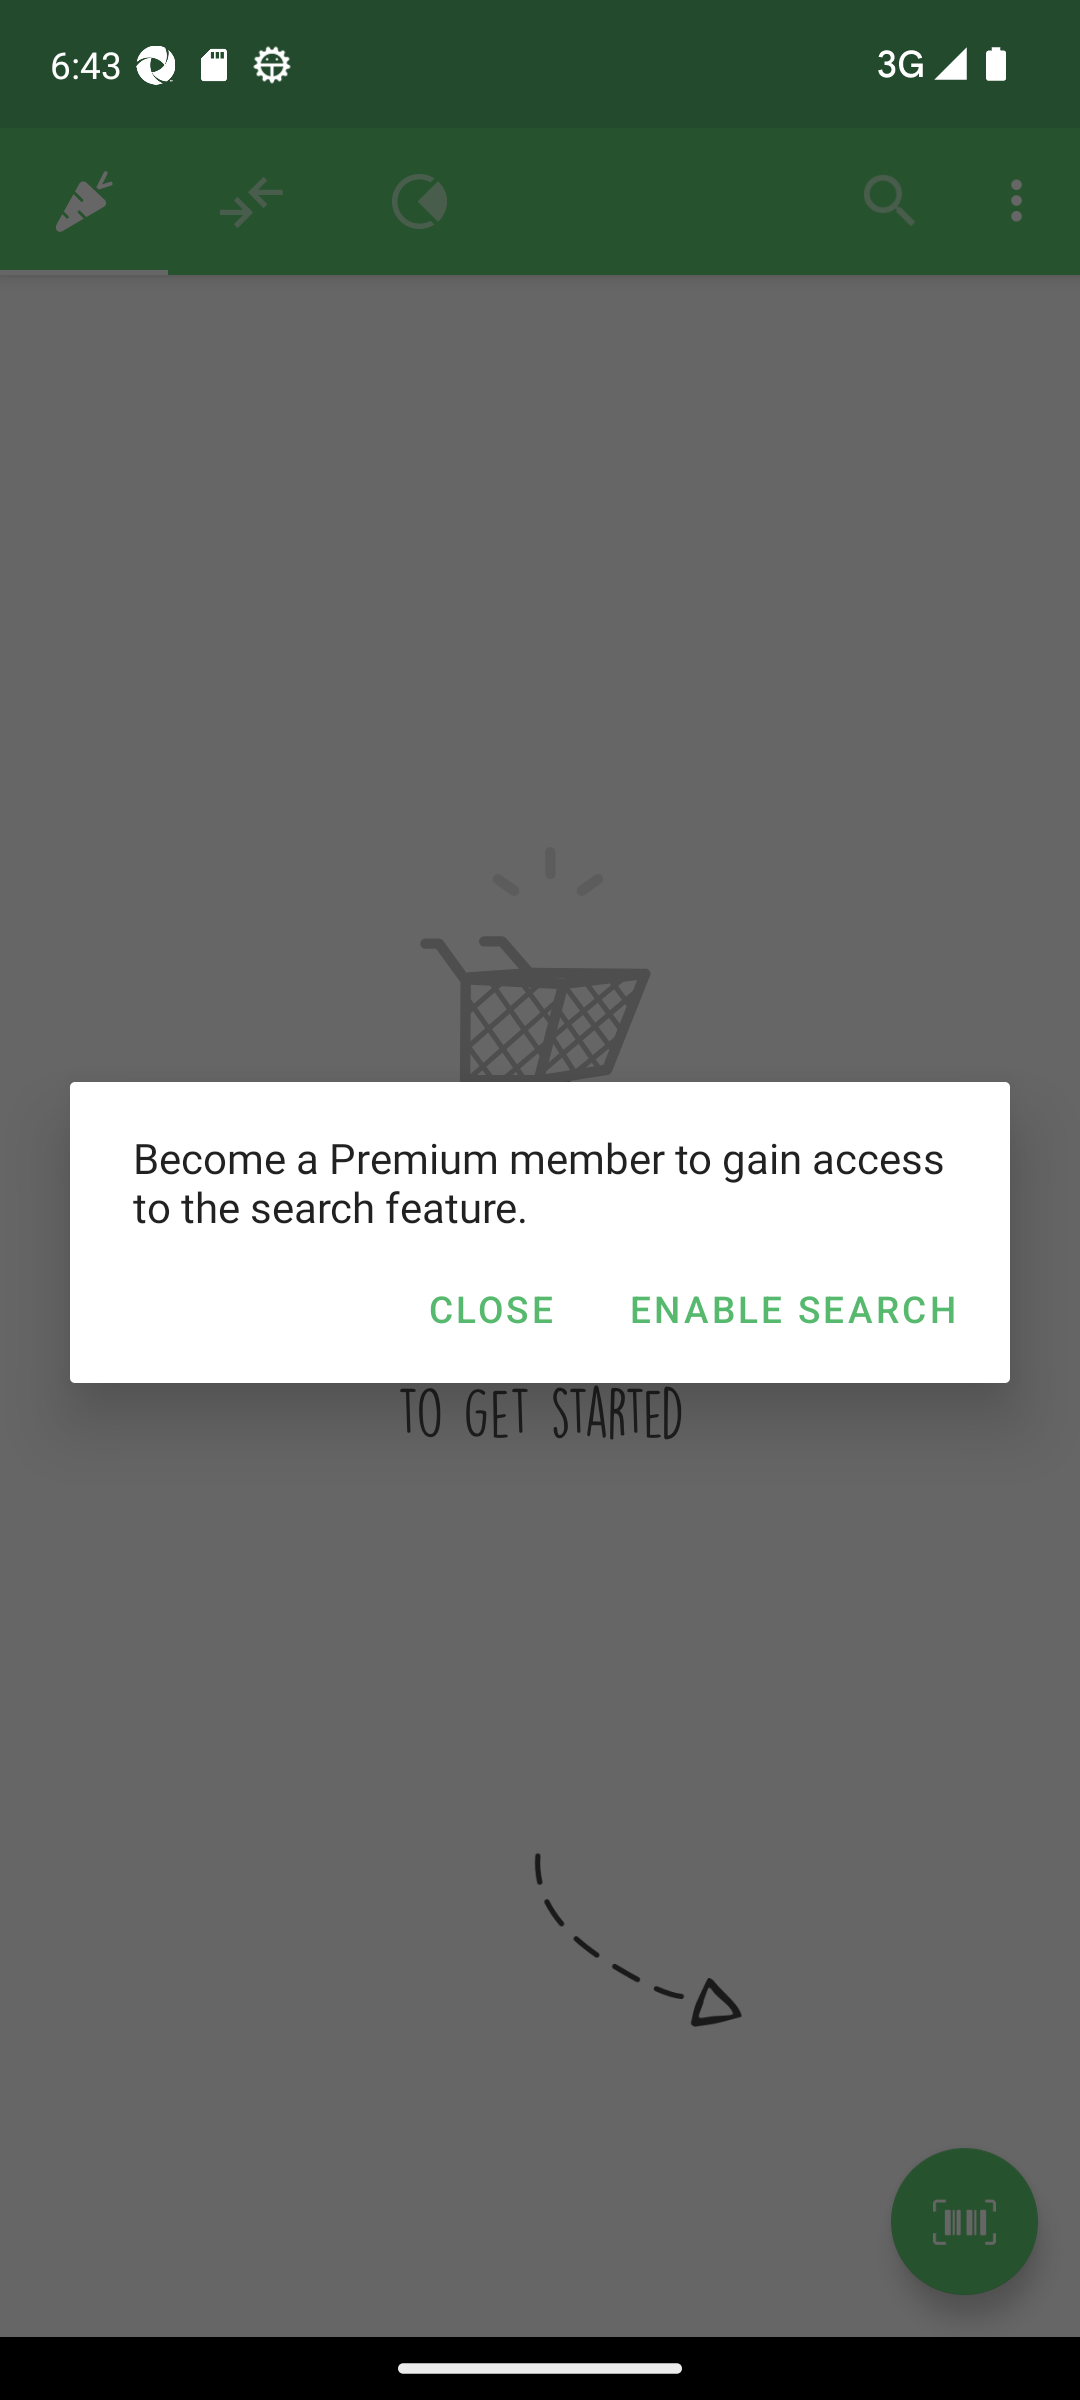  What do you see at coordinates (792, 1308) in the screenshot?
I see `ENABLE SEARCH` at bounding box center [792, 1308].